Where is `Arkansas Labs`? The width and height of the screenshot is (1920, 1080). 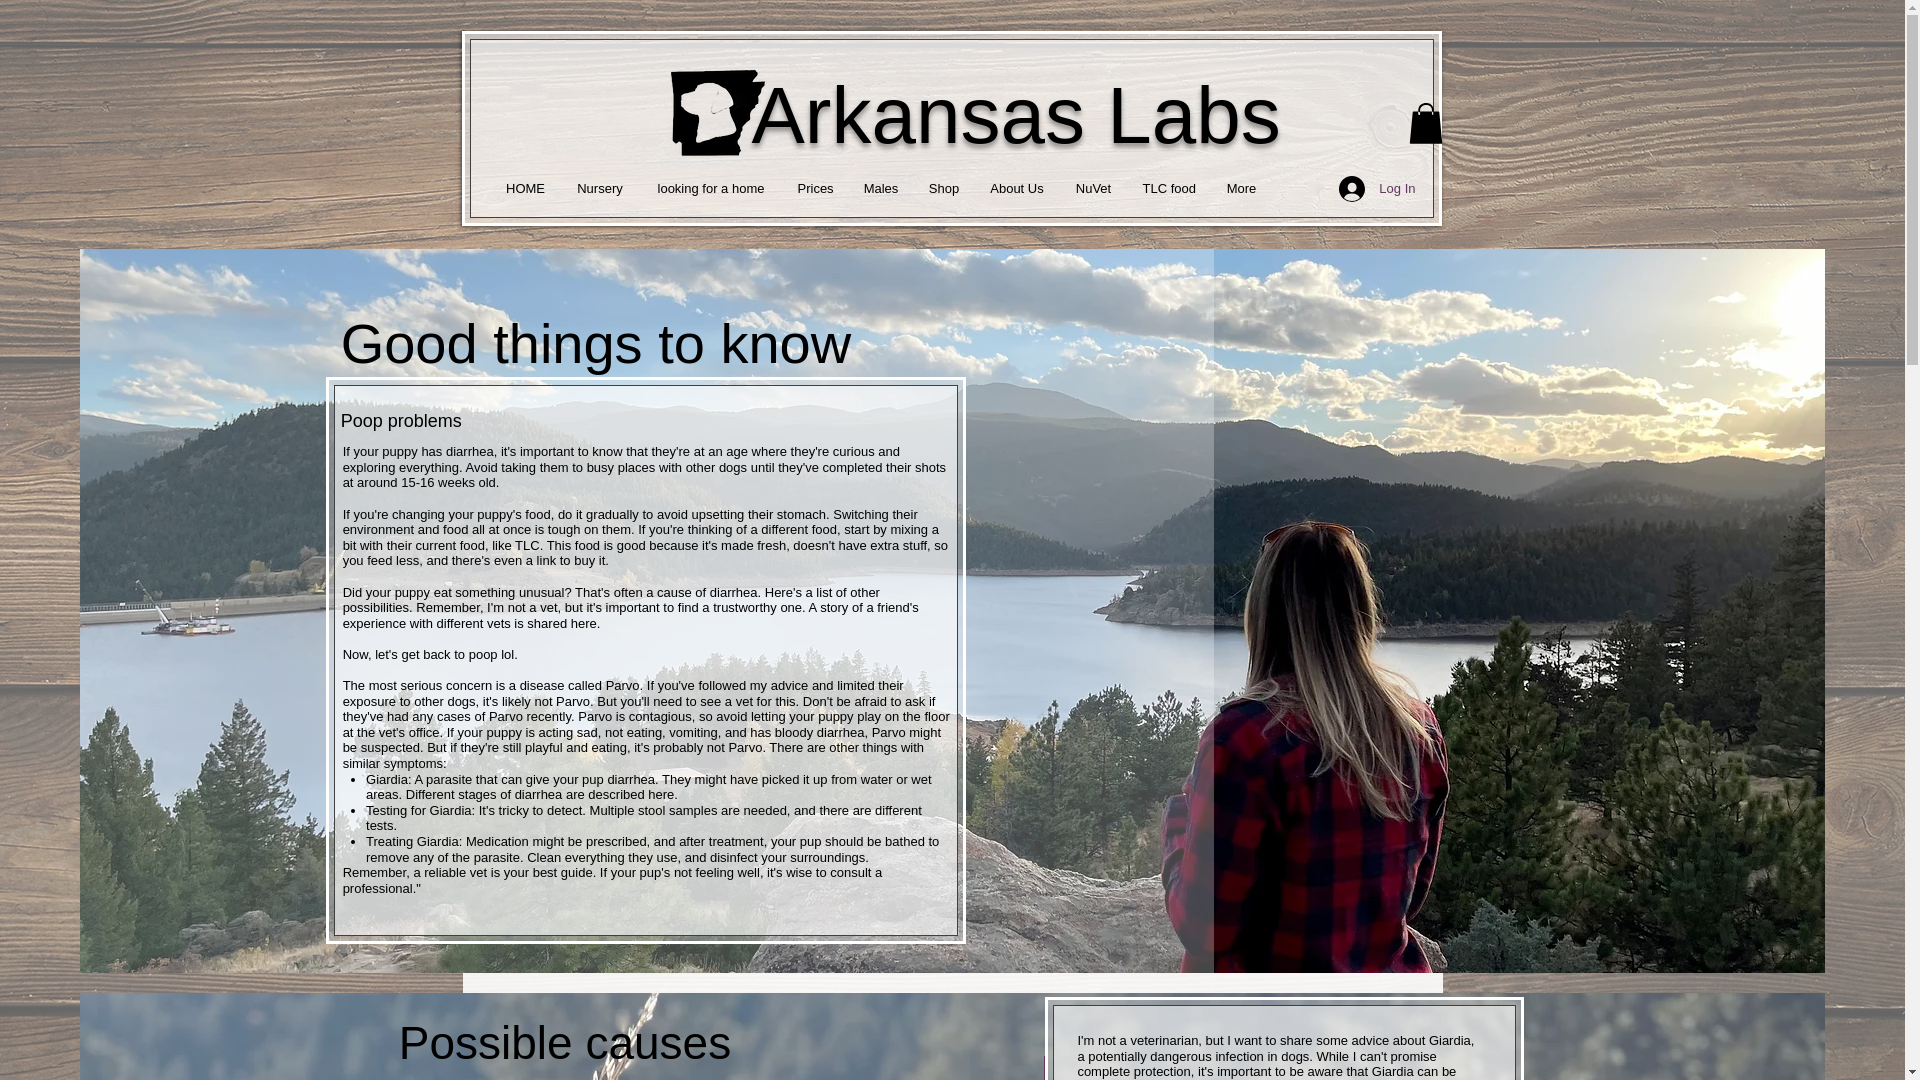 Arkansas Labs is located at coordinates (1016, 115).